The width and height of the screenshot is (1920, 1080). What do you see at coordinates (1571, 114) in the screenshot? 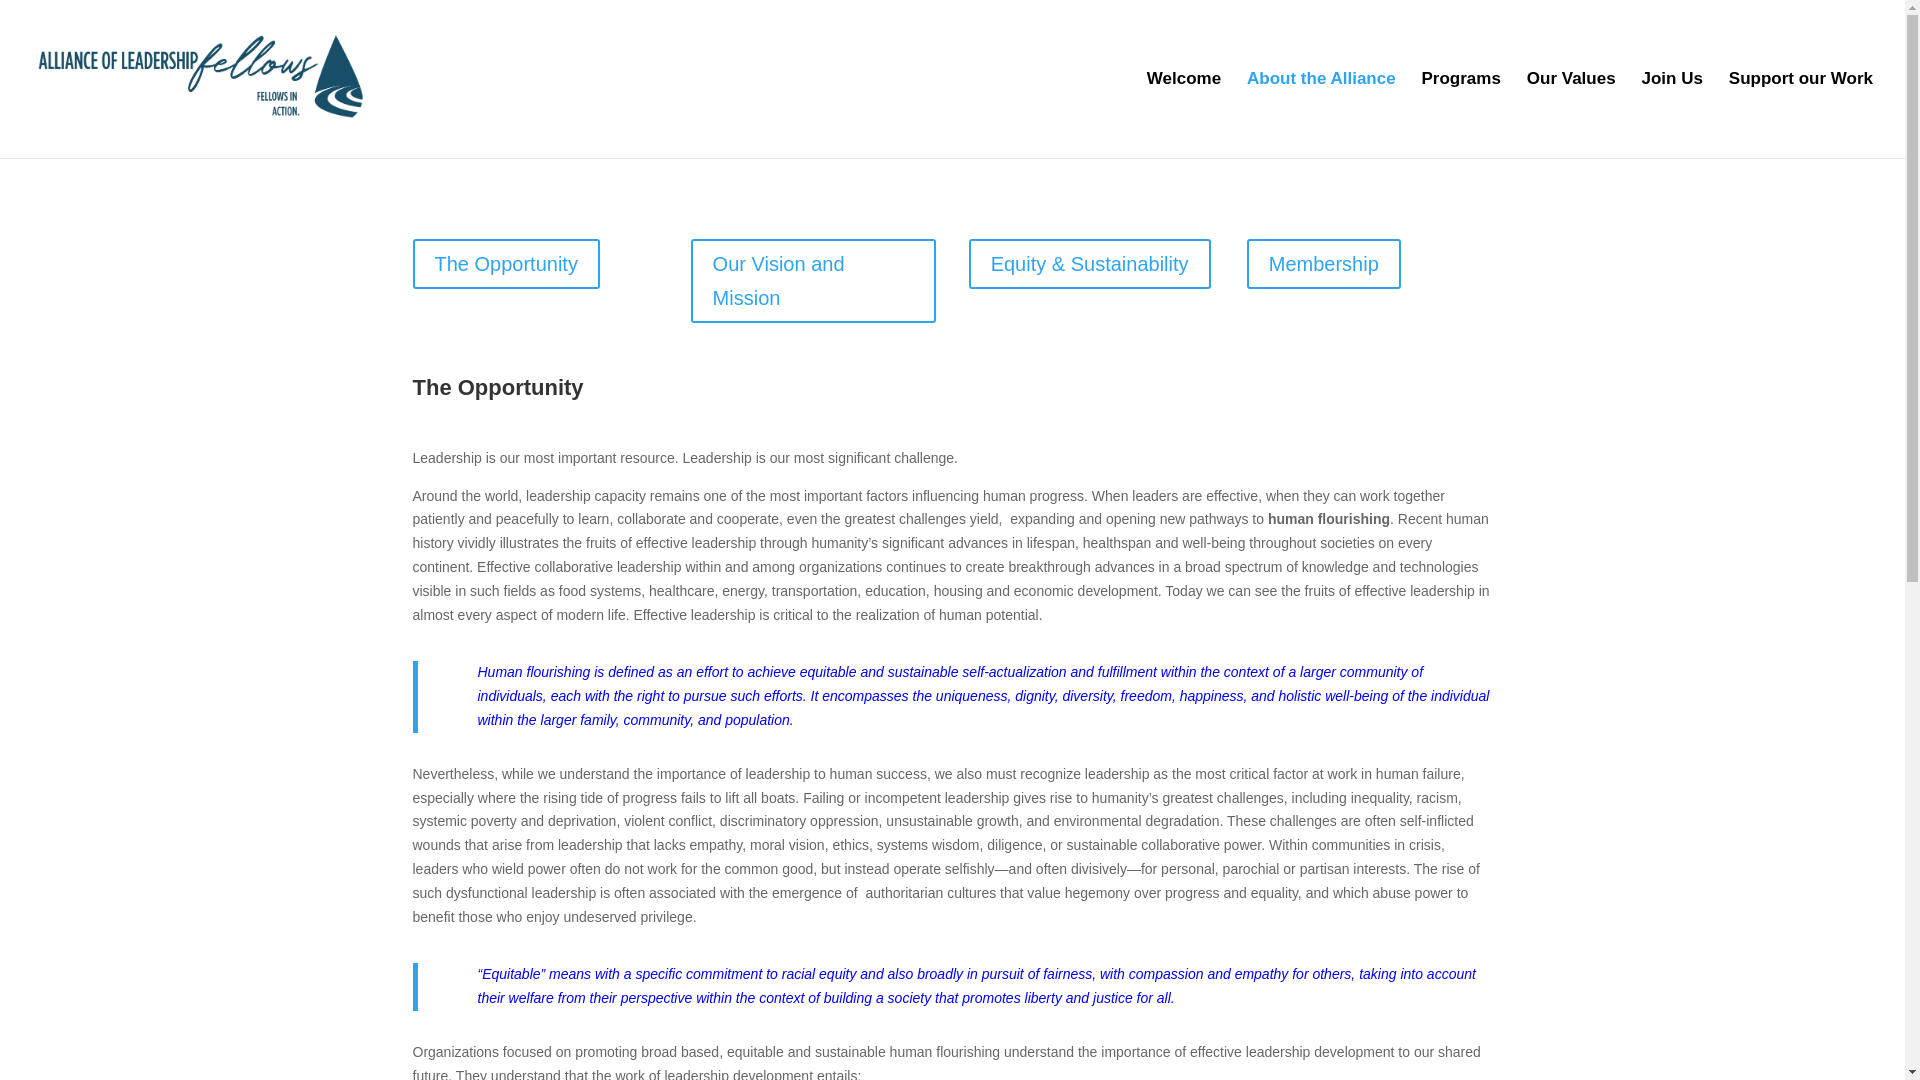
I see `Our Values` at bounding box center [1571, 114].